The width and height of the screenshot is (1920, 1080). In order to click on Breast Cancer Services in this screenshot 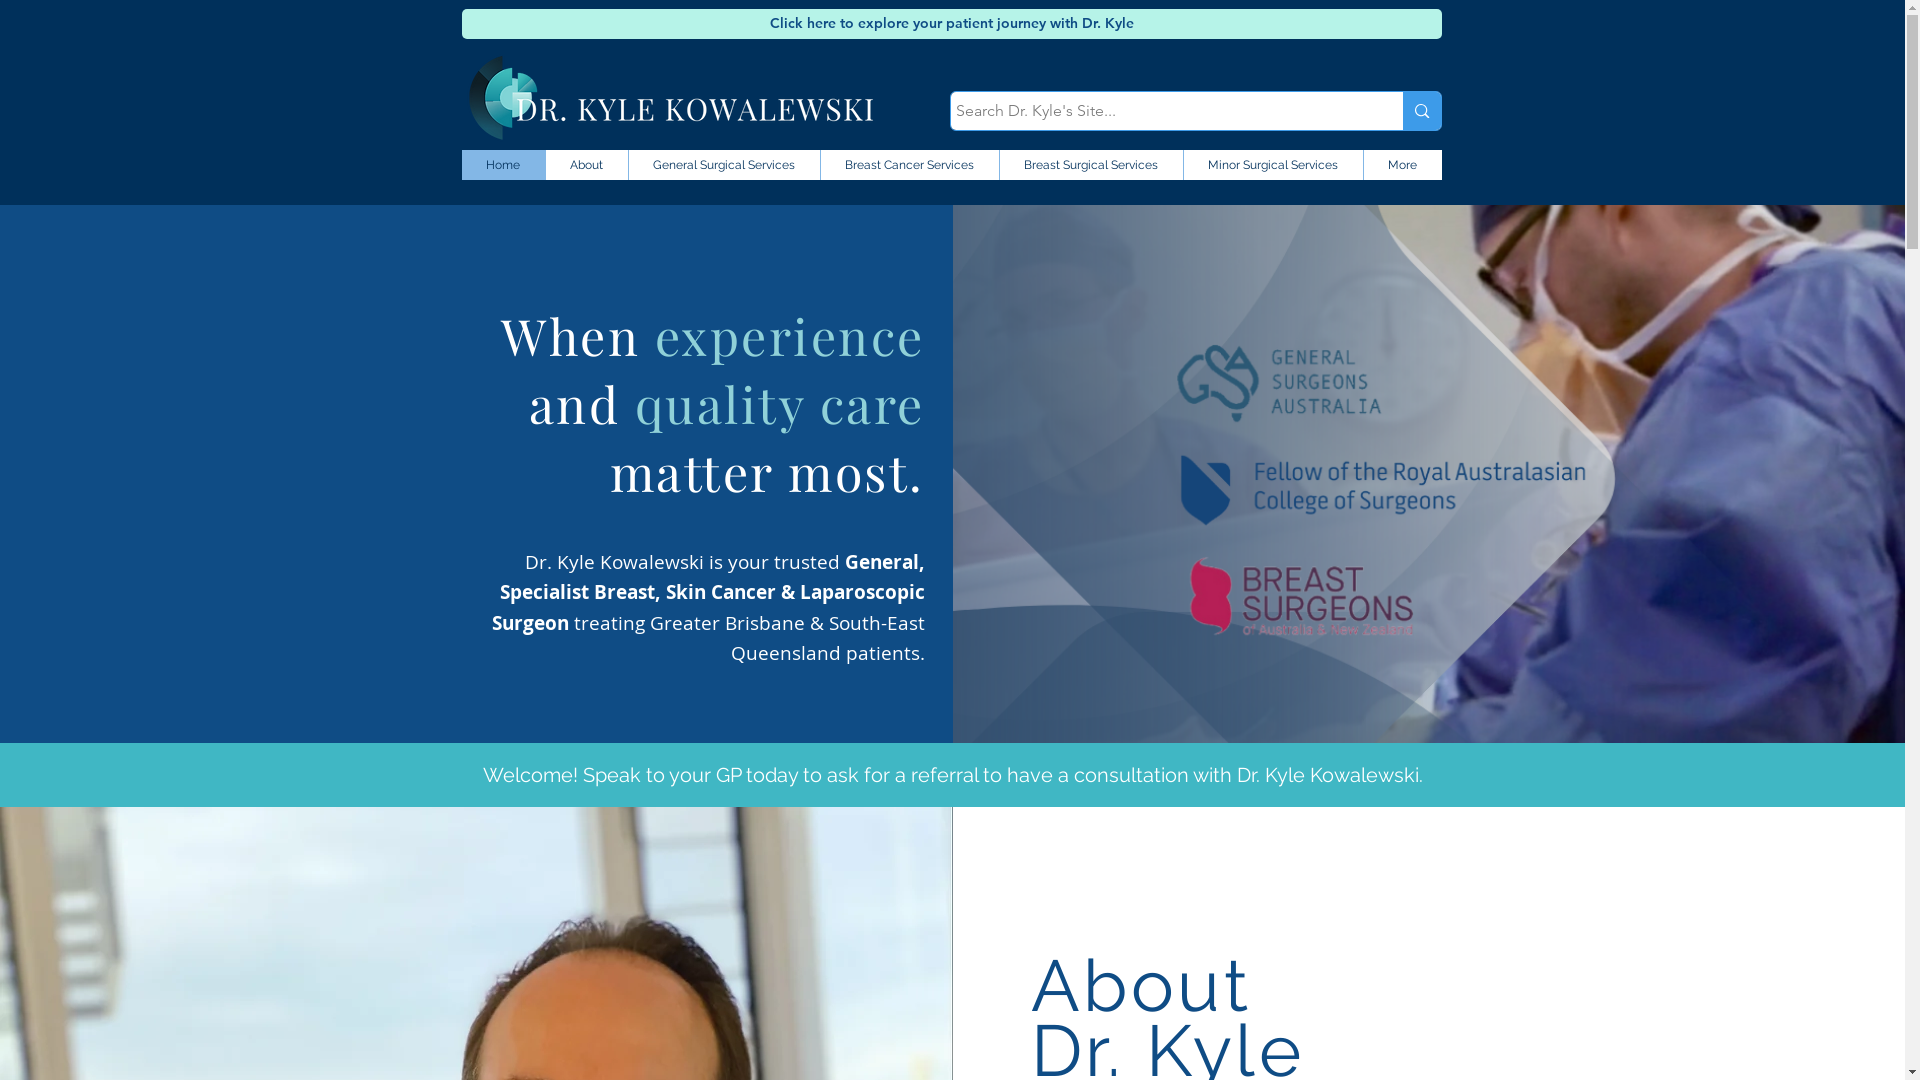, I will do `click(909, 165)`.